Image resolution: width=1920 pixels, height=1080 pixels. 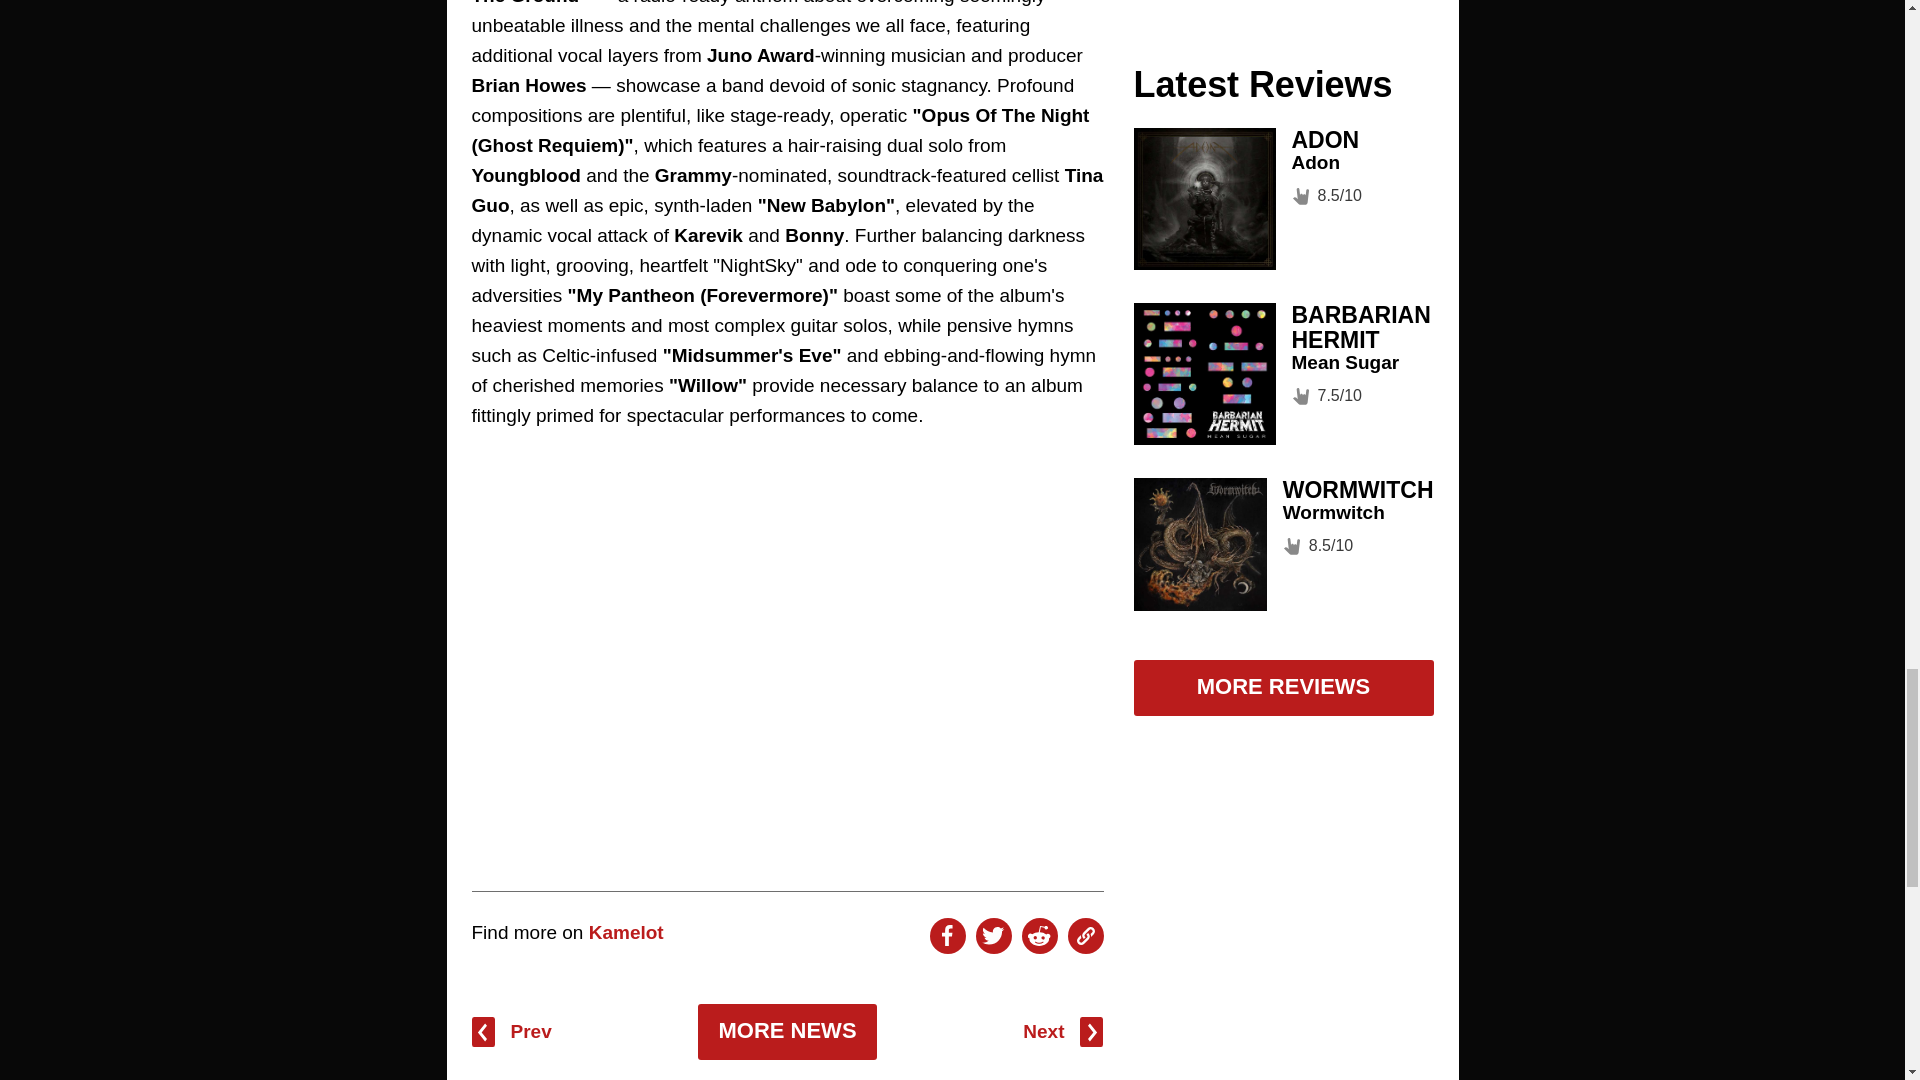 I want to click on MORE NEWS, so click(x=786, y=1032).